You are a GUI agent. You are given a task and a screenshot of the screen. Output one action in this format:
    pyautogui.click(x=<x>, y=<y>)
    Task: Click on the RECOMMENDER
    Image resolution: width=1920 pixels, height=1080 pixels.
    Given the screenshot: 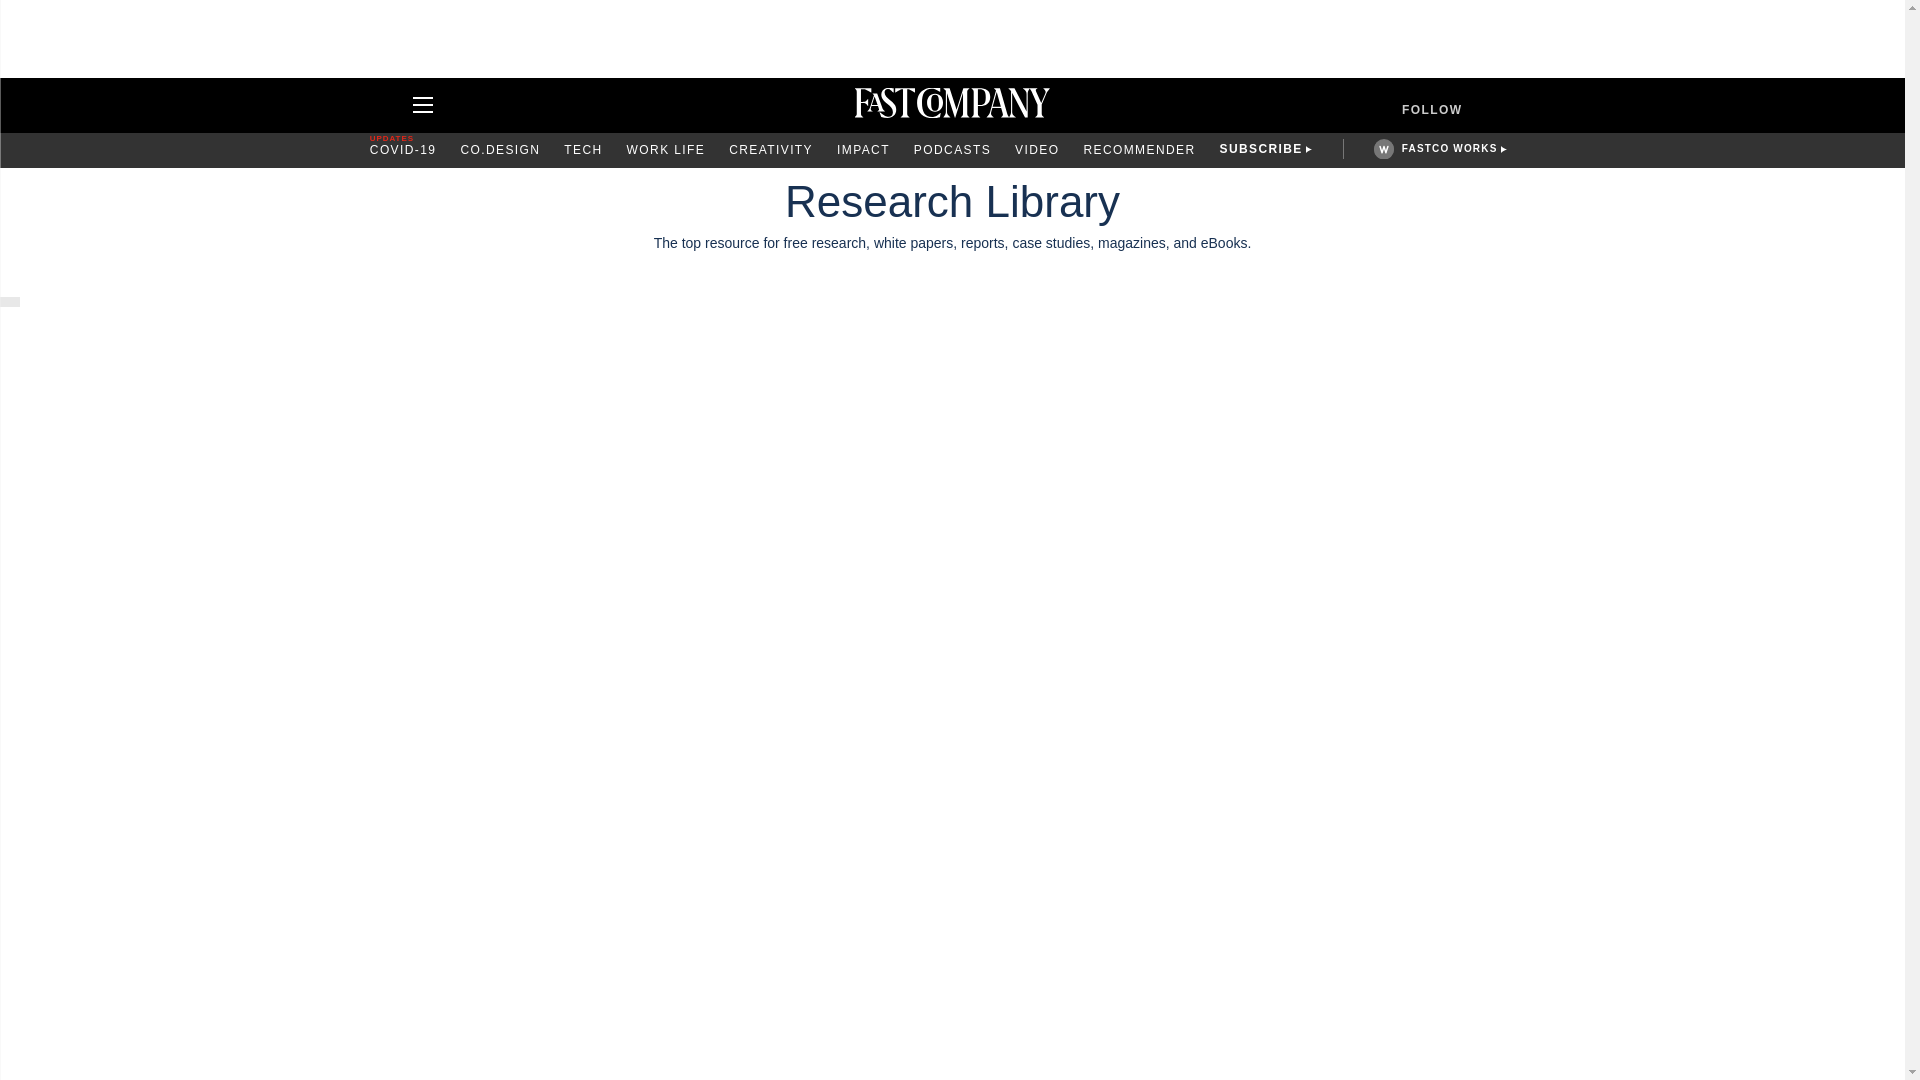 What is the action you would take?
    pyautogui.click(x=1138, y=150)
    